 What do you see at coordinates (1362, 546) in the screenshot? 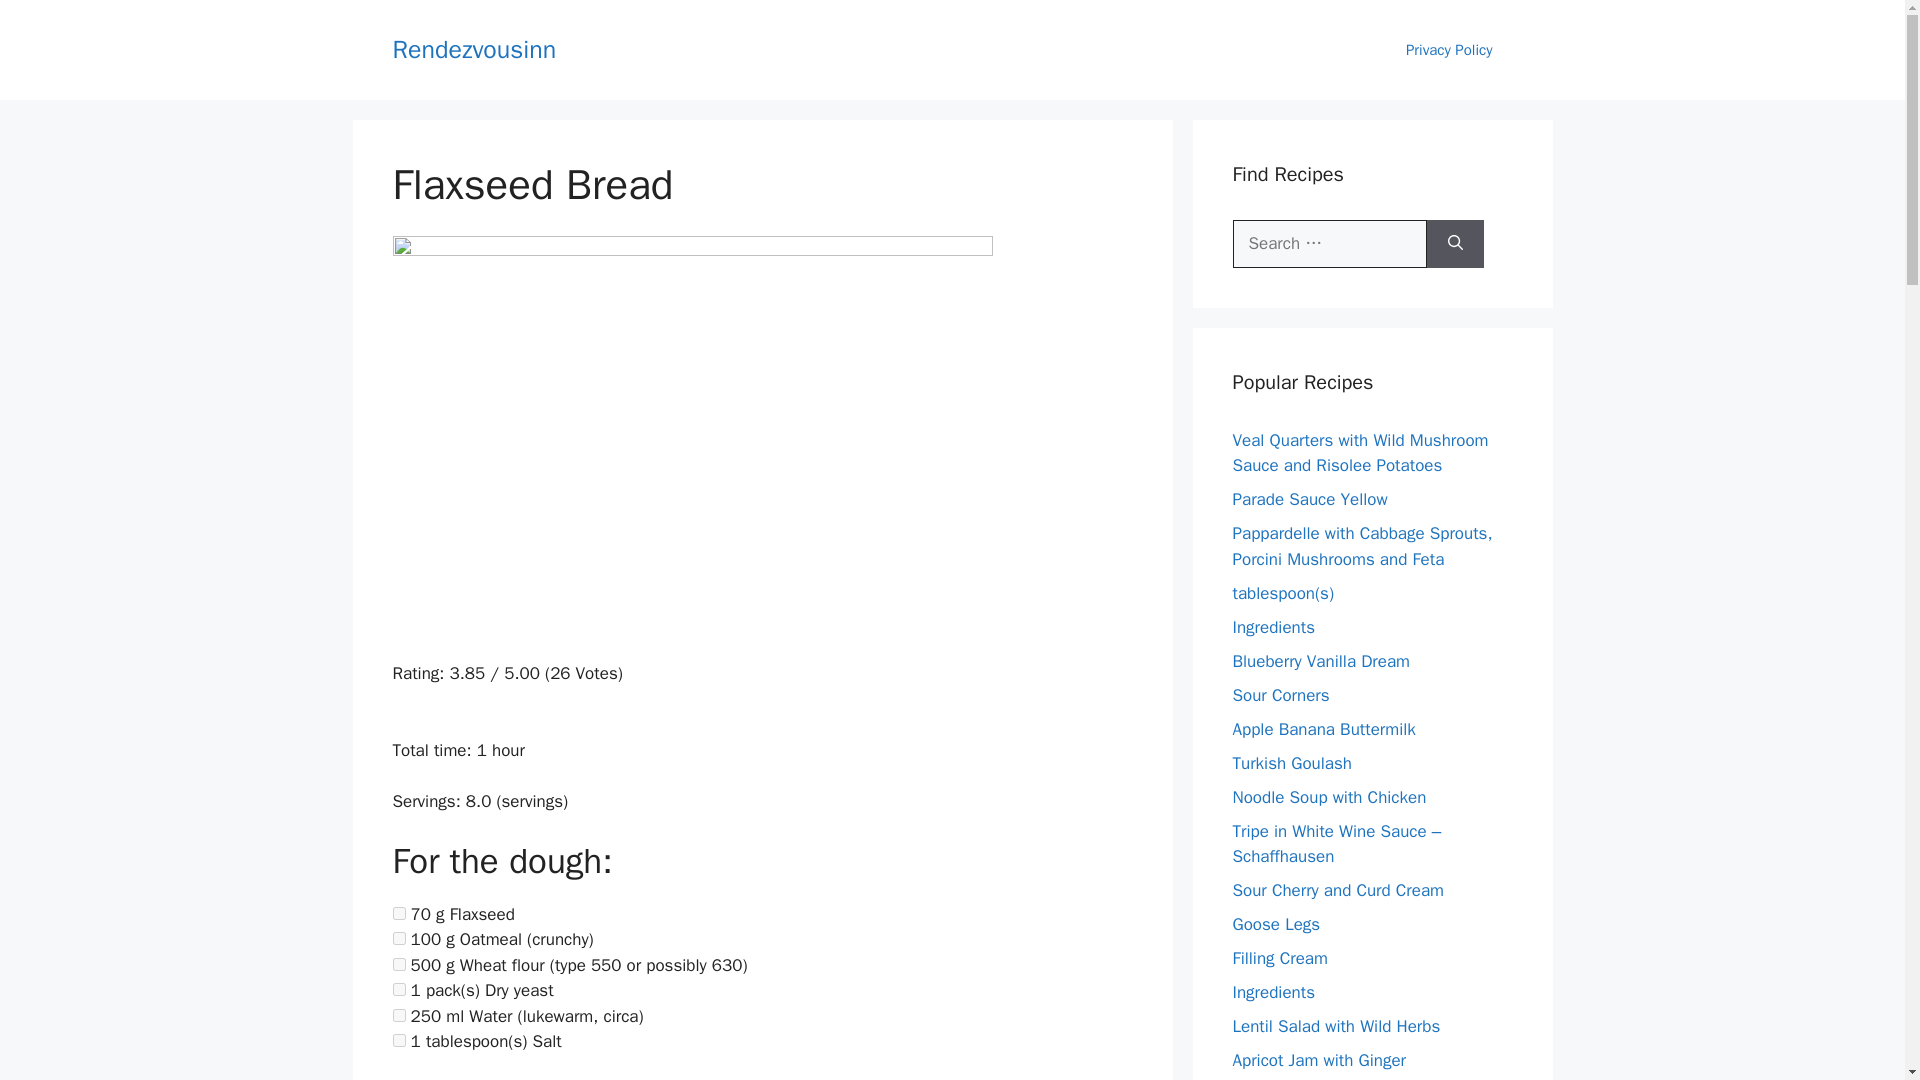
I see `Pappardelle with Cabbage Sprouts, Porcini Mushrooms and Feta` at bounding box center [1362, 546].